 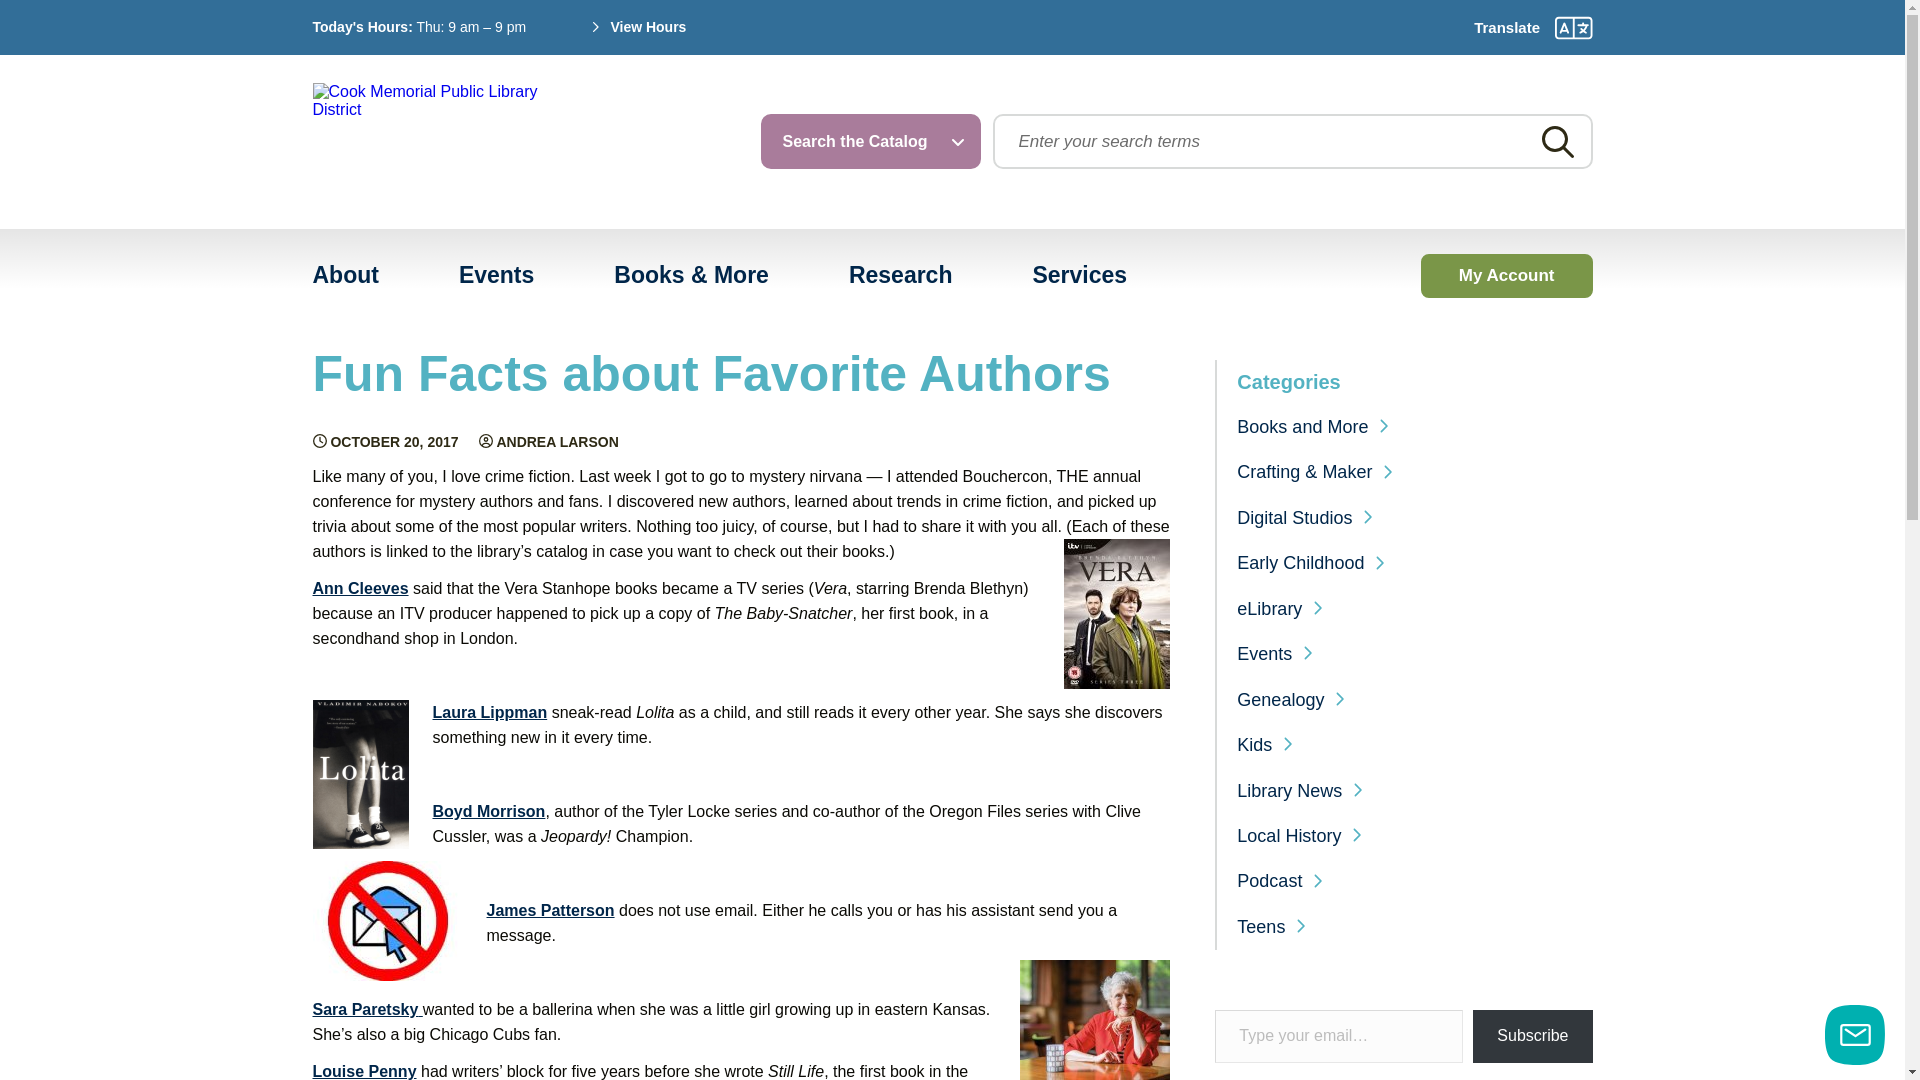 What do you see at coordinates (345, 276) in the screenshot?
I see `About` at bounding box center [345, 276].